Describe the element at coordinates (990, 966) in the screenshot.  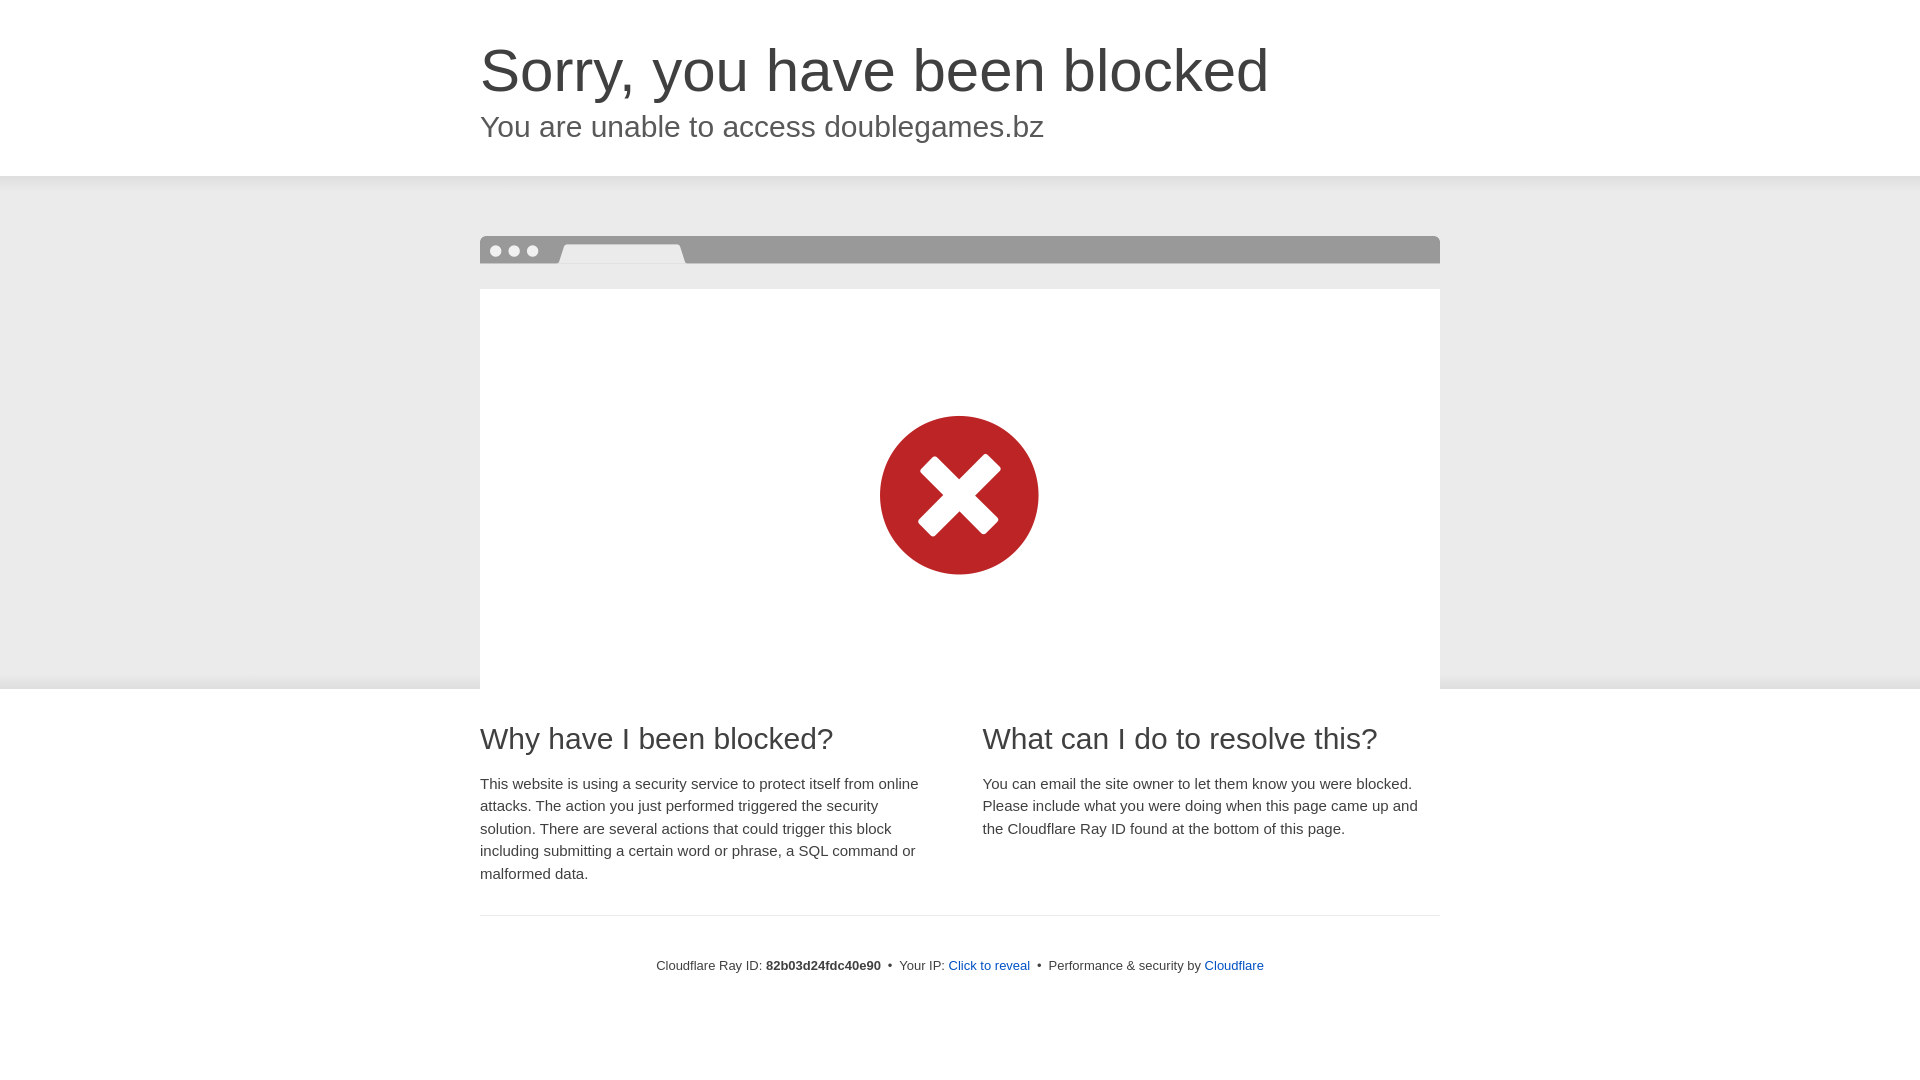
I see `Click to reveal` at that location.